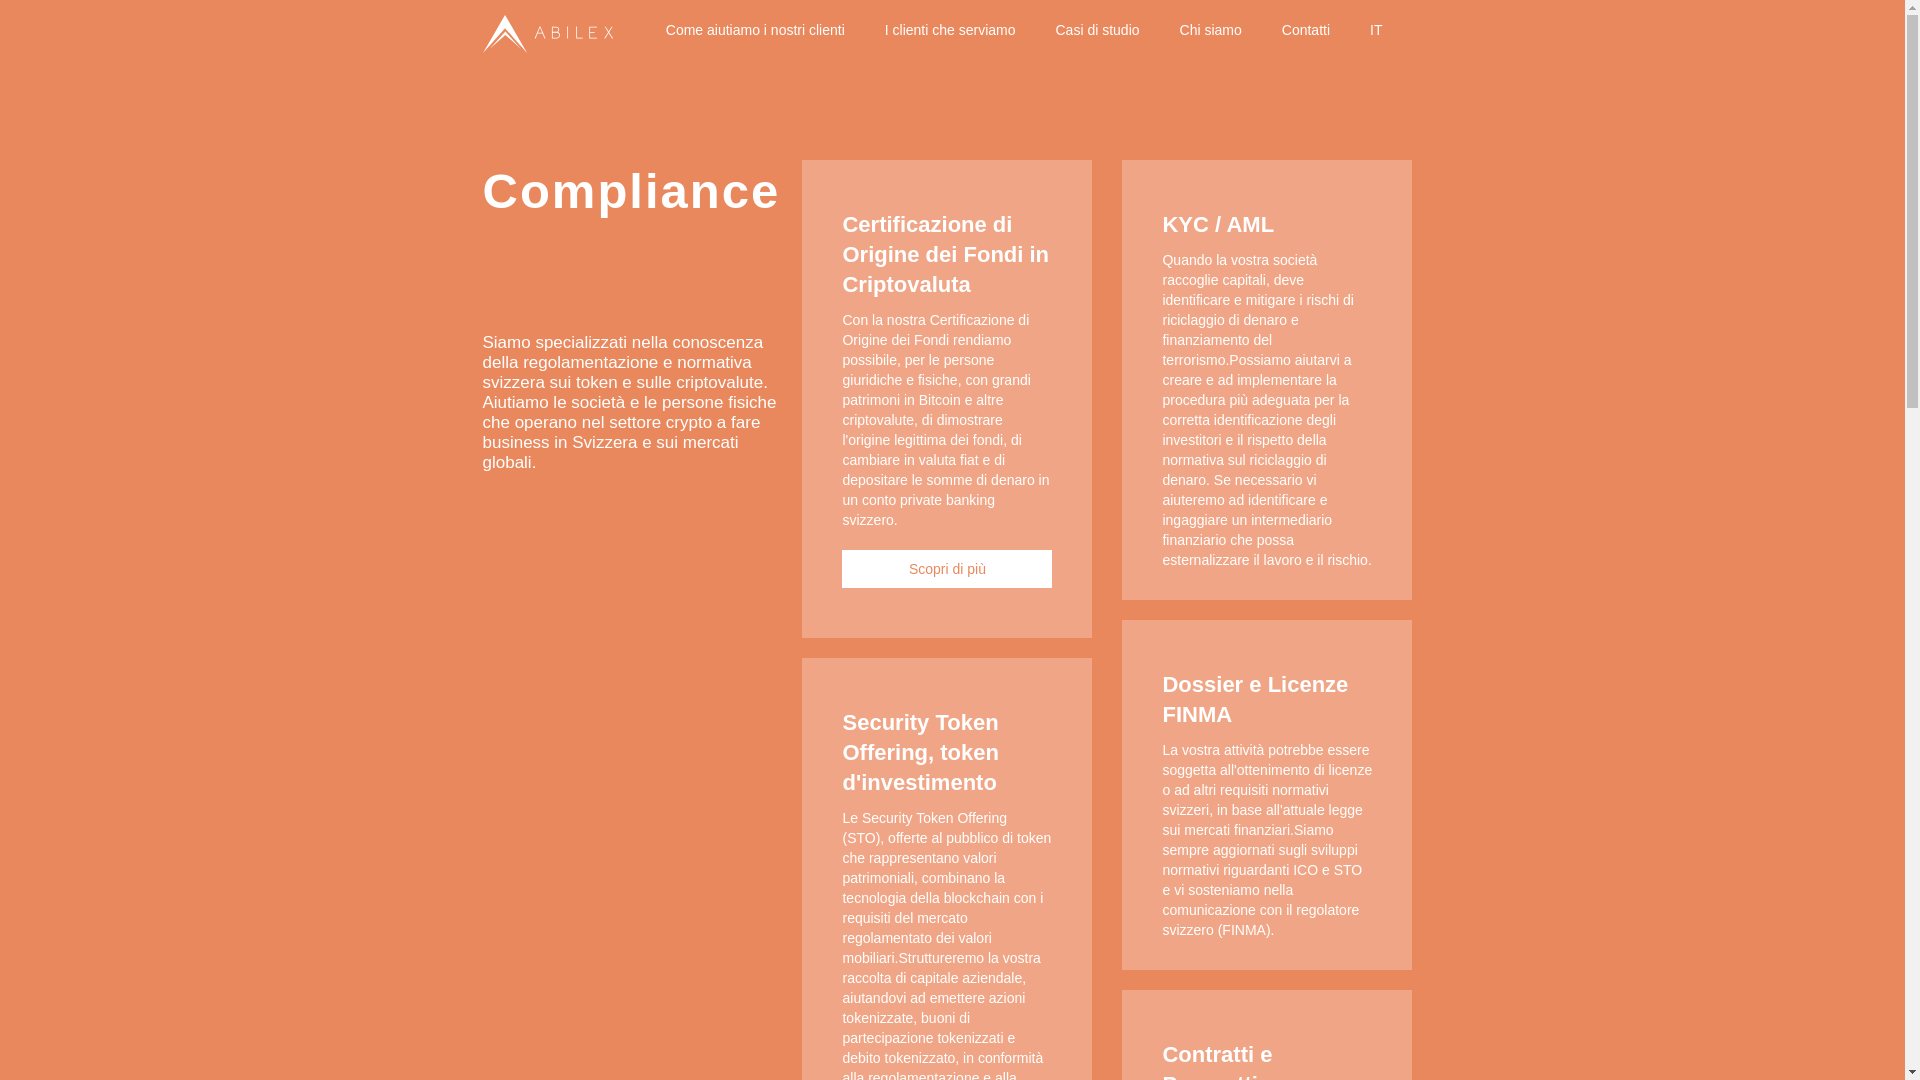 The image size is (1920, 1080). Describe the element at coordinates (950, 30) in the screenshot. I see `I clienti che serviamo` at that location.